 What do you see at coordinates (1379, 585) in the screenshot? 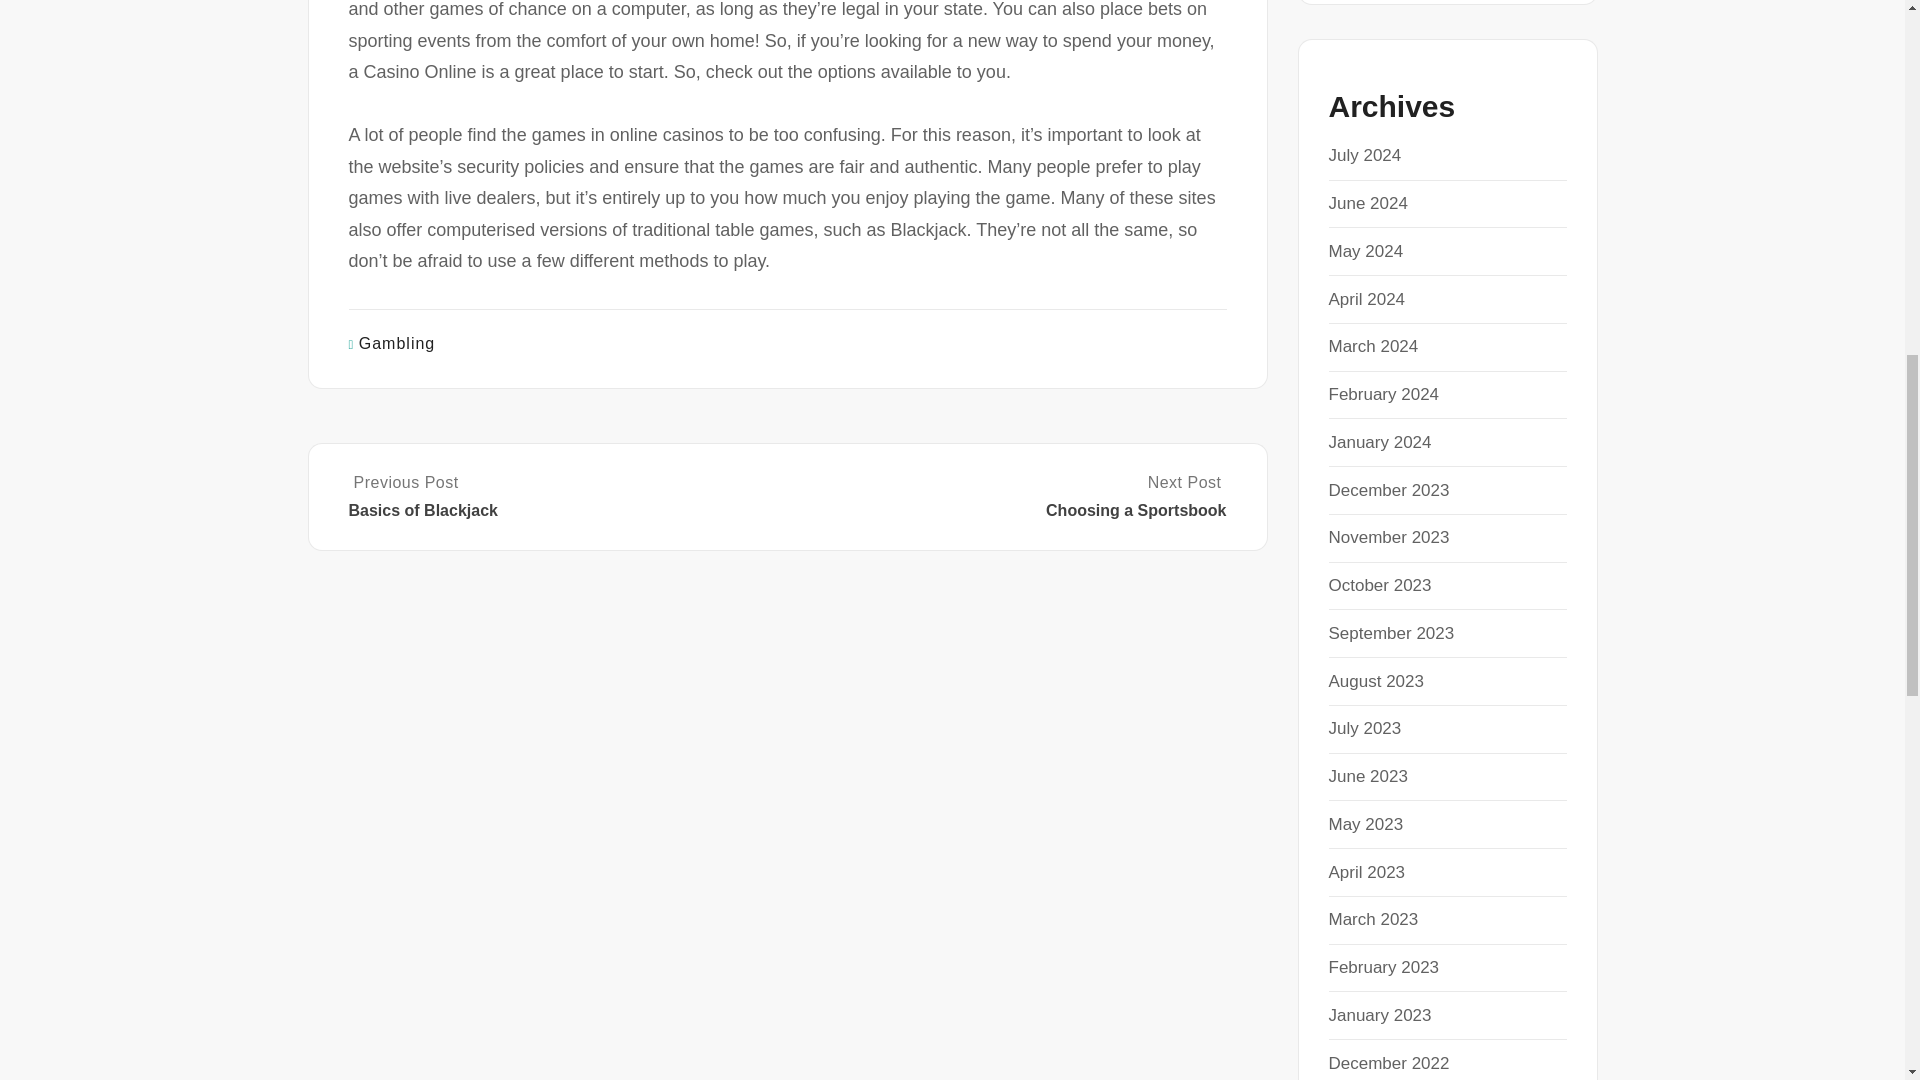
I see `October 2023` at bounding box center [1379, 585].